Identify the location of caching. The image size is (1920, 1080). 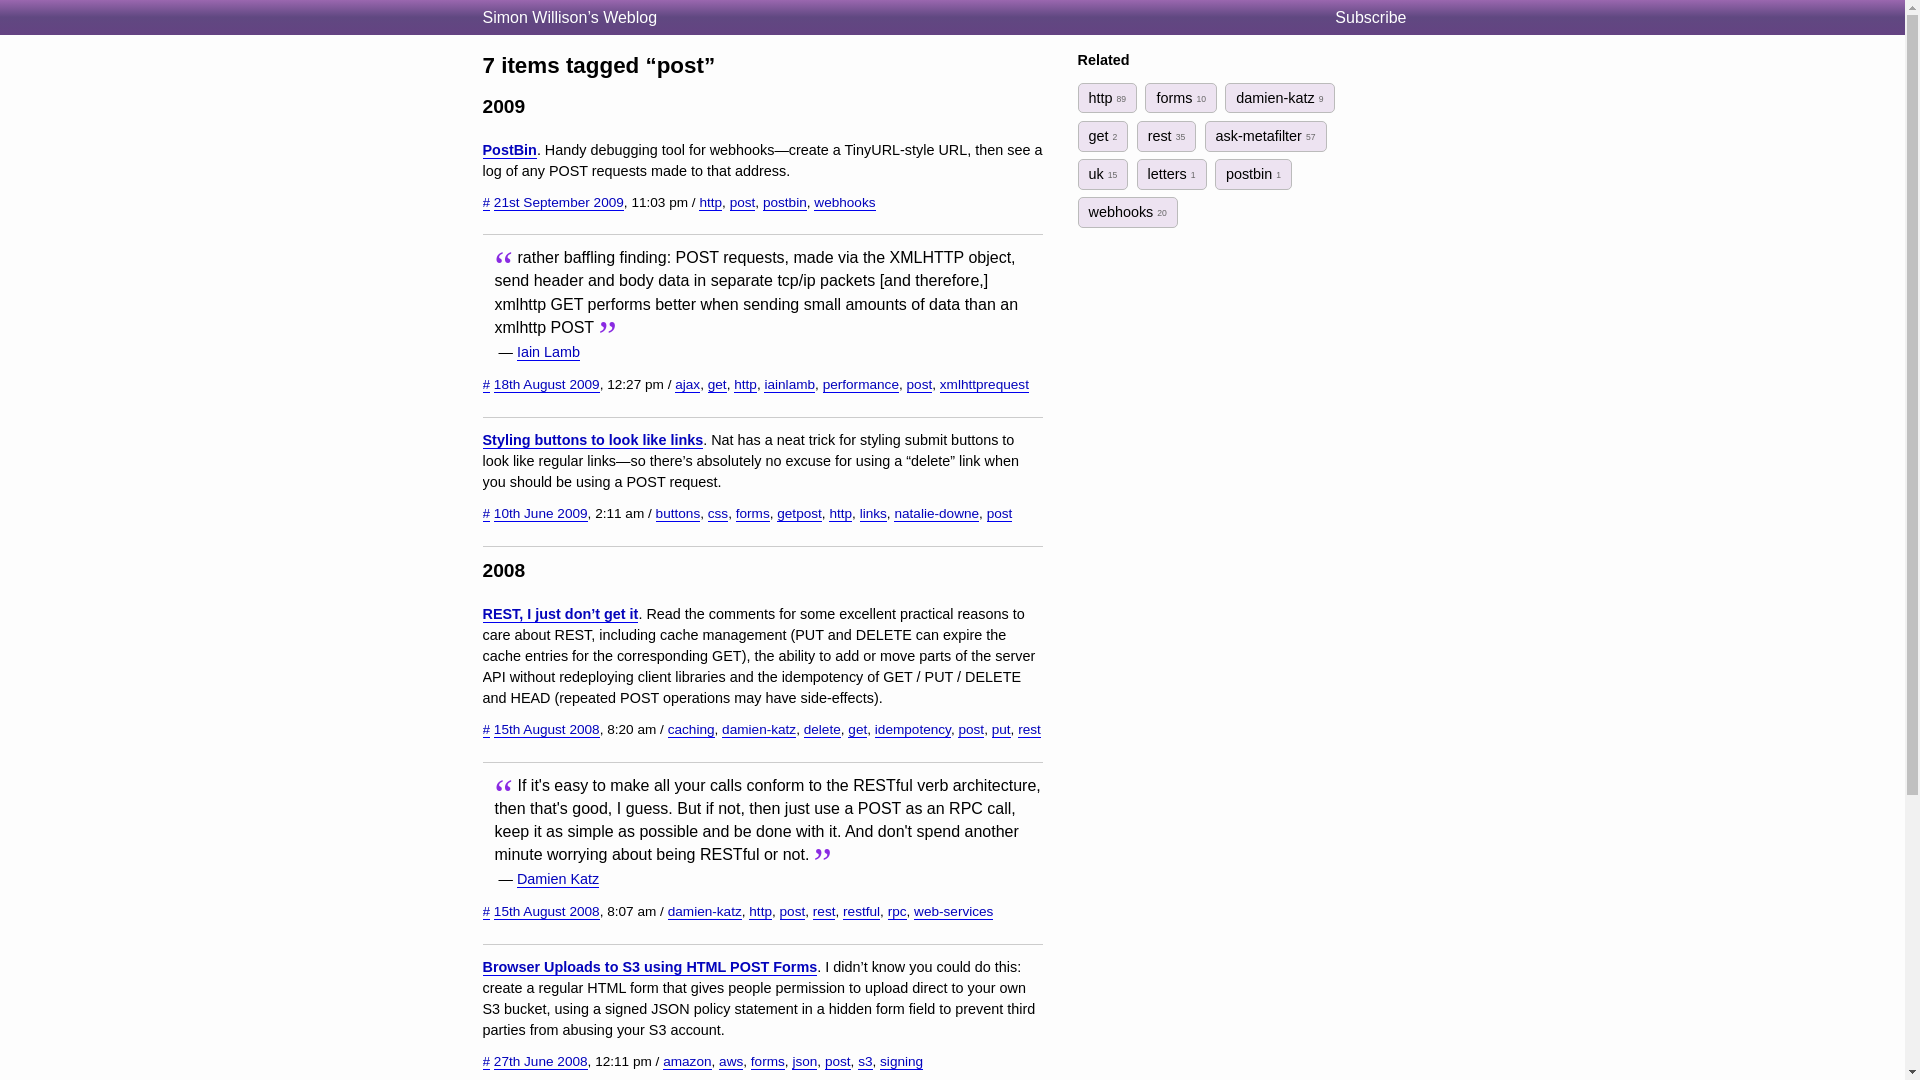
(691, 730).